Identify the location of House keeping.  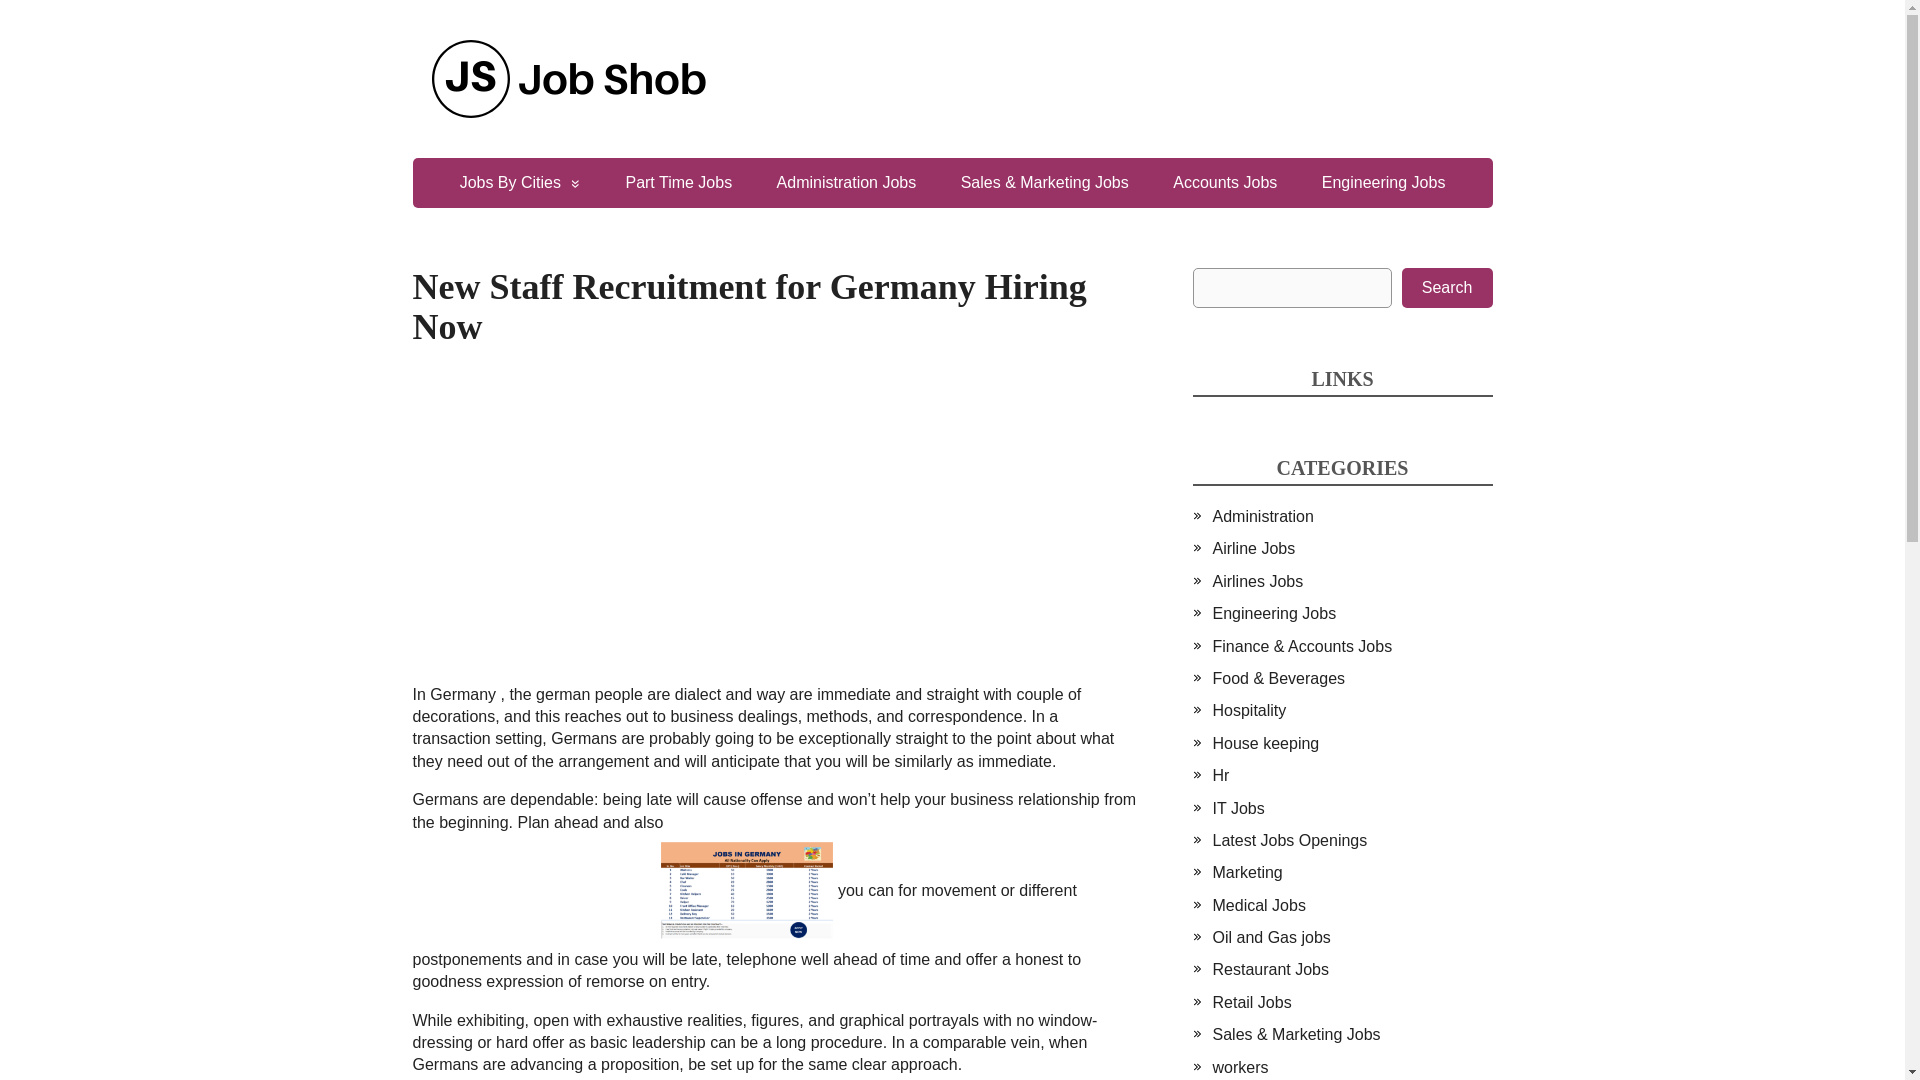
(1265, 743).